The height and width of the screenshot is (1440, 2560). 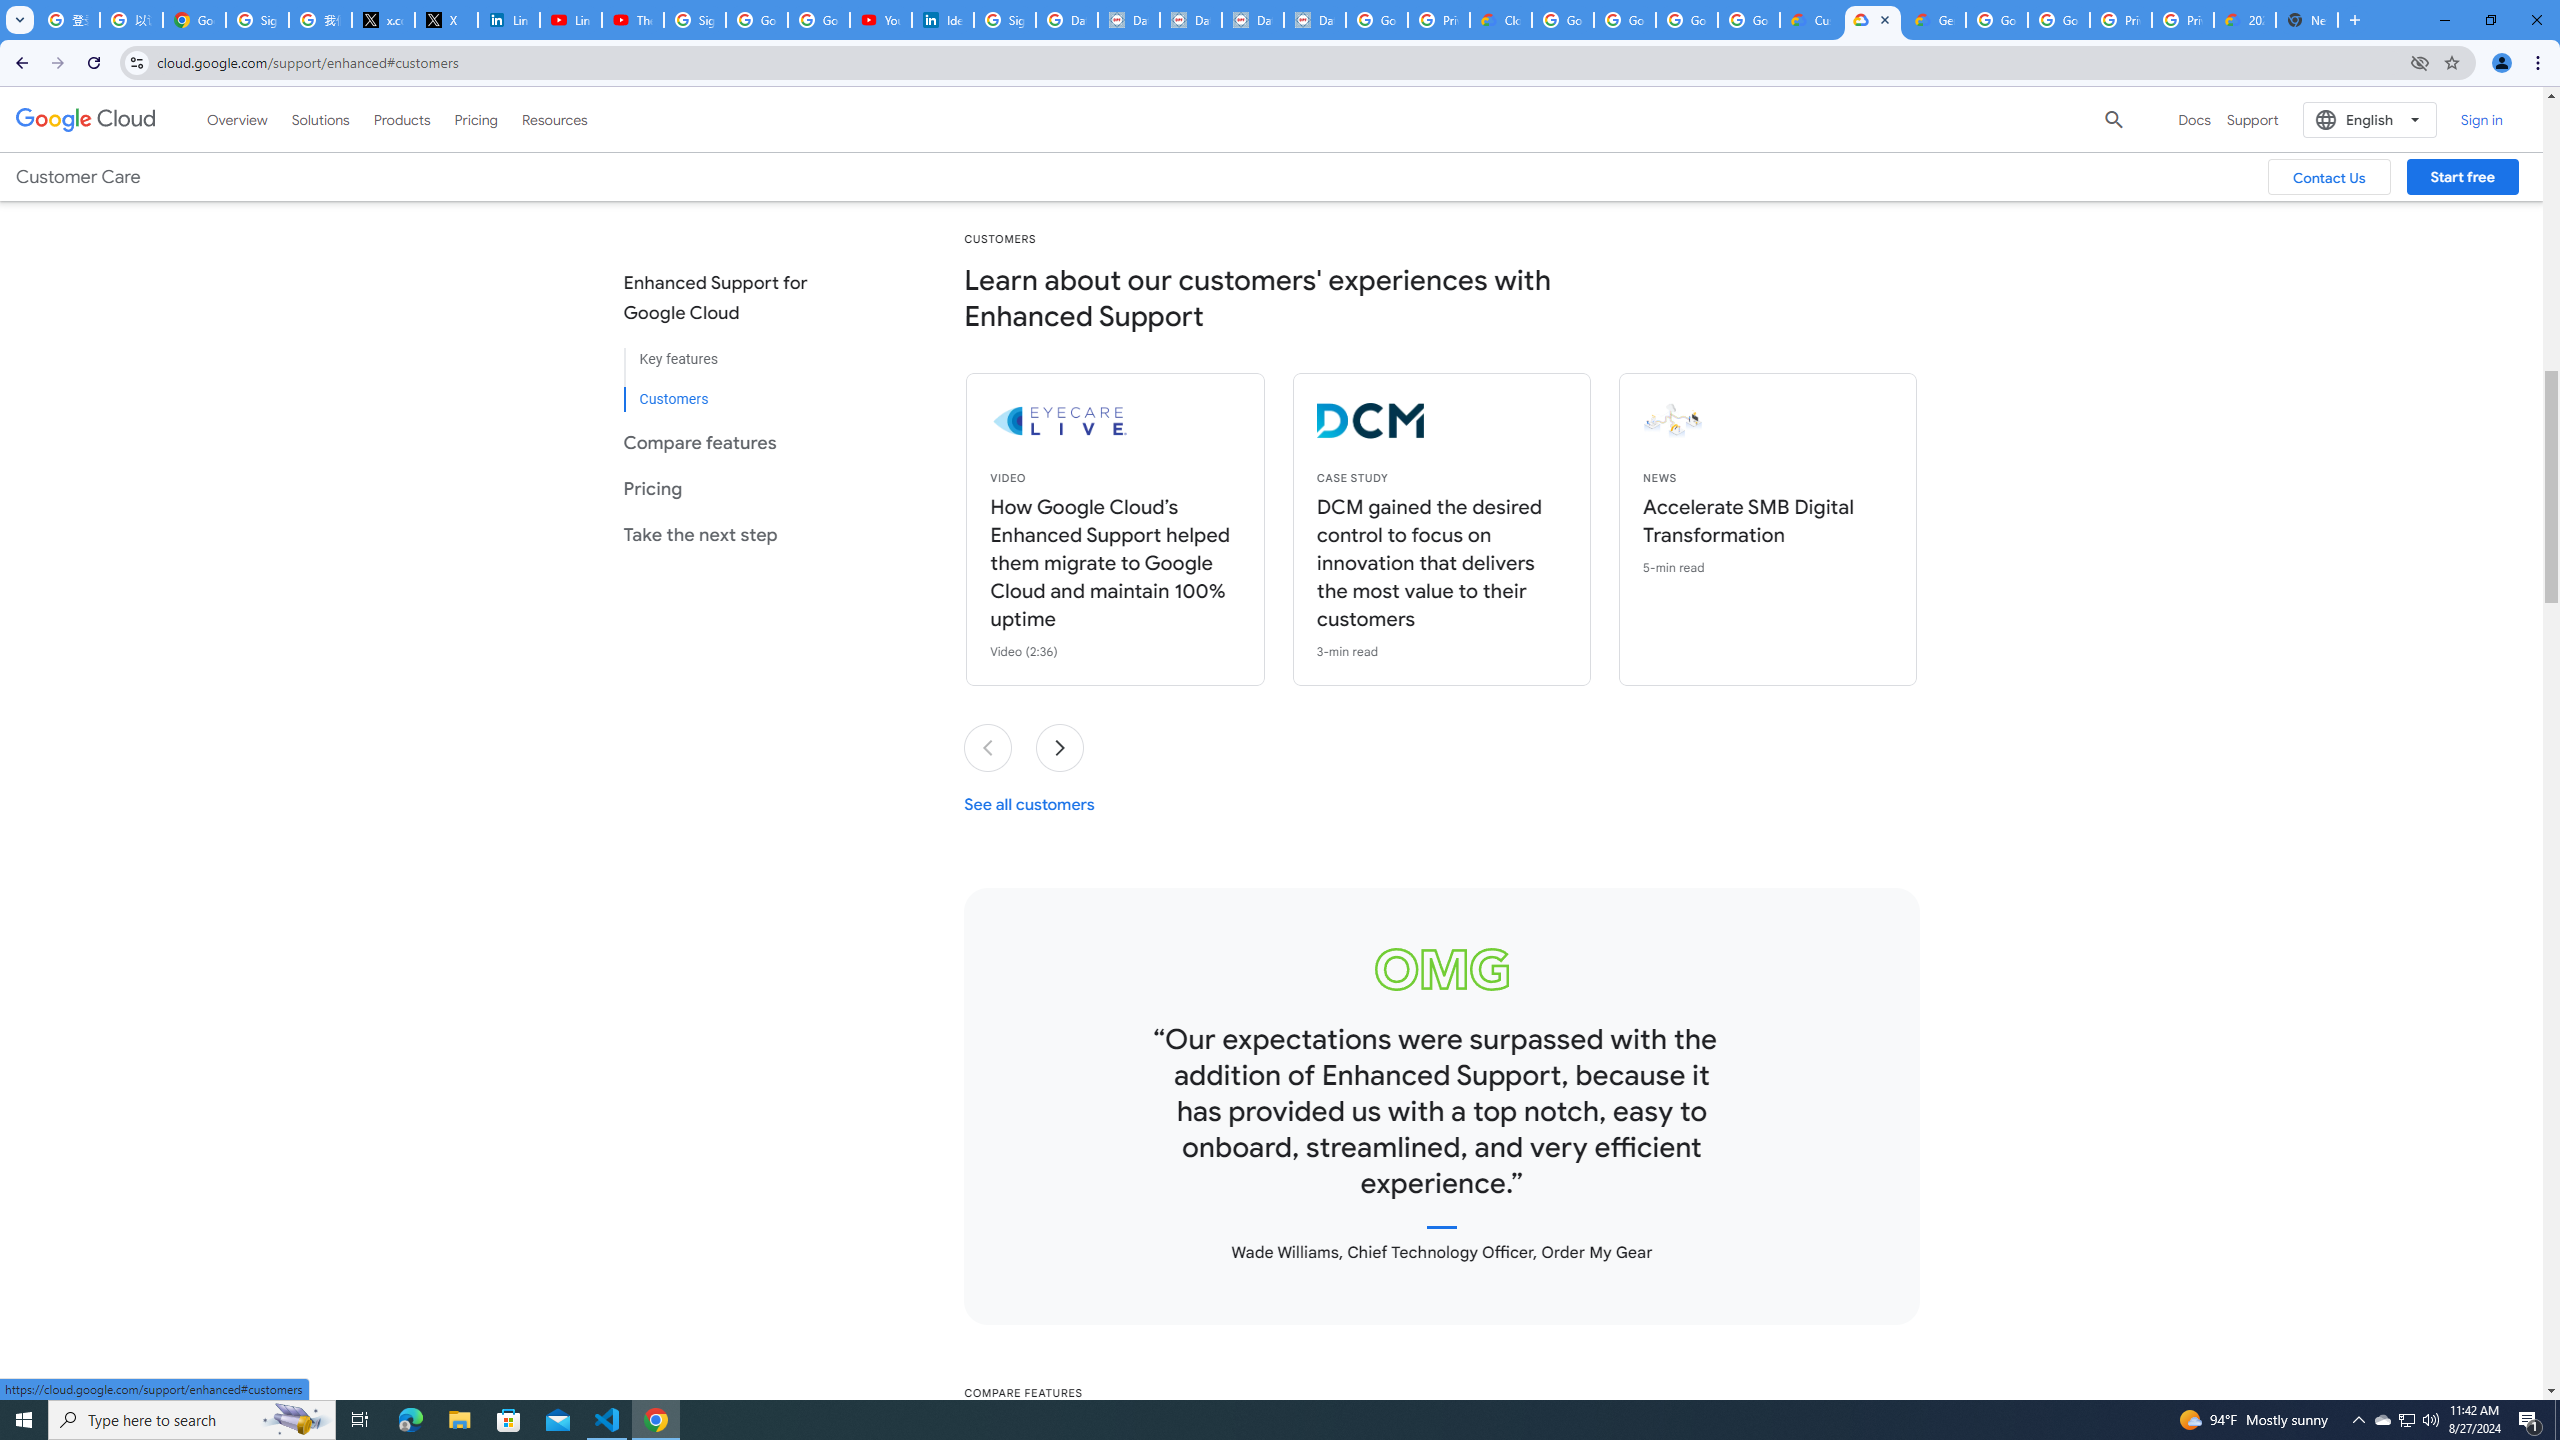 I want to click on LinkedIn Privacy Policy, so click(x=508, y=20).